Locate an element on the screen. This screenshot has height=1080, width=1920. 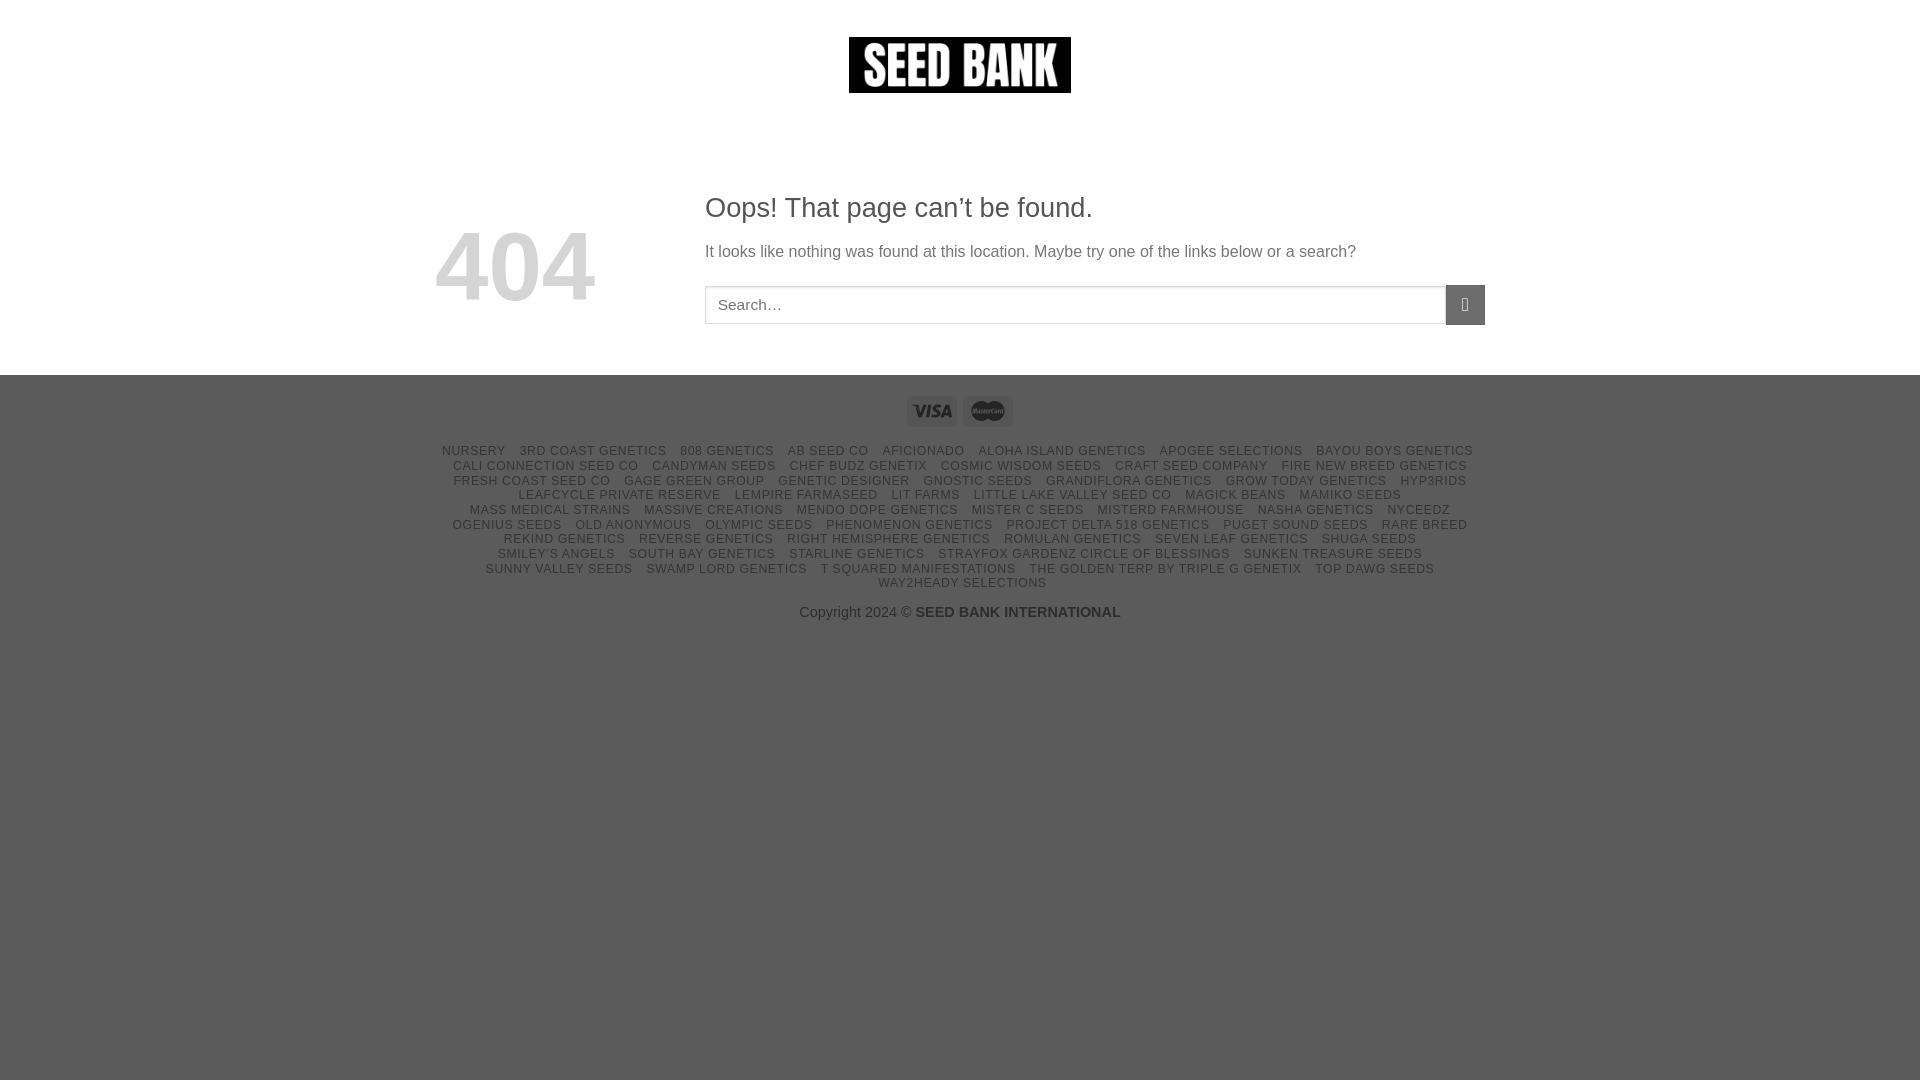
AB SEED CO is located at coordinates (828, 450).